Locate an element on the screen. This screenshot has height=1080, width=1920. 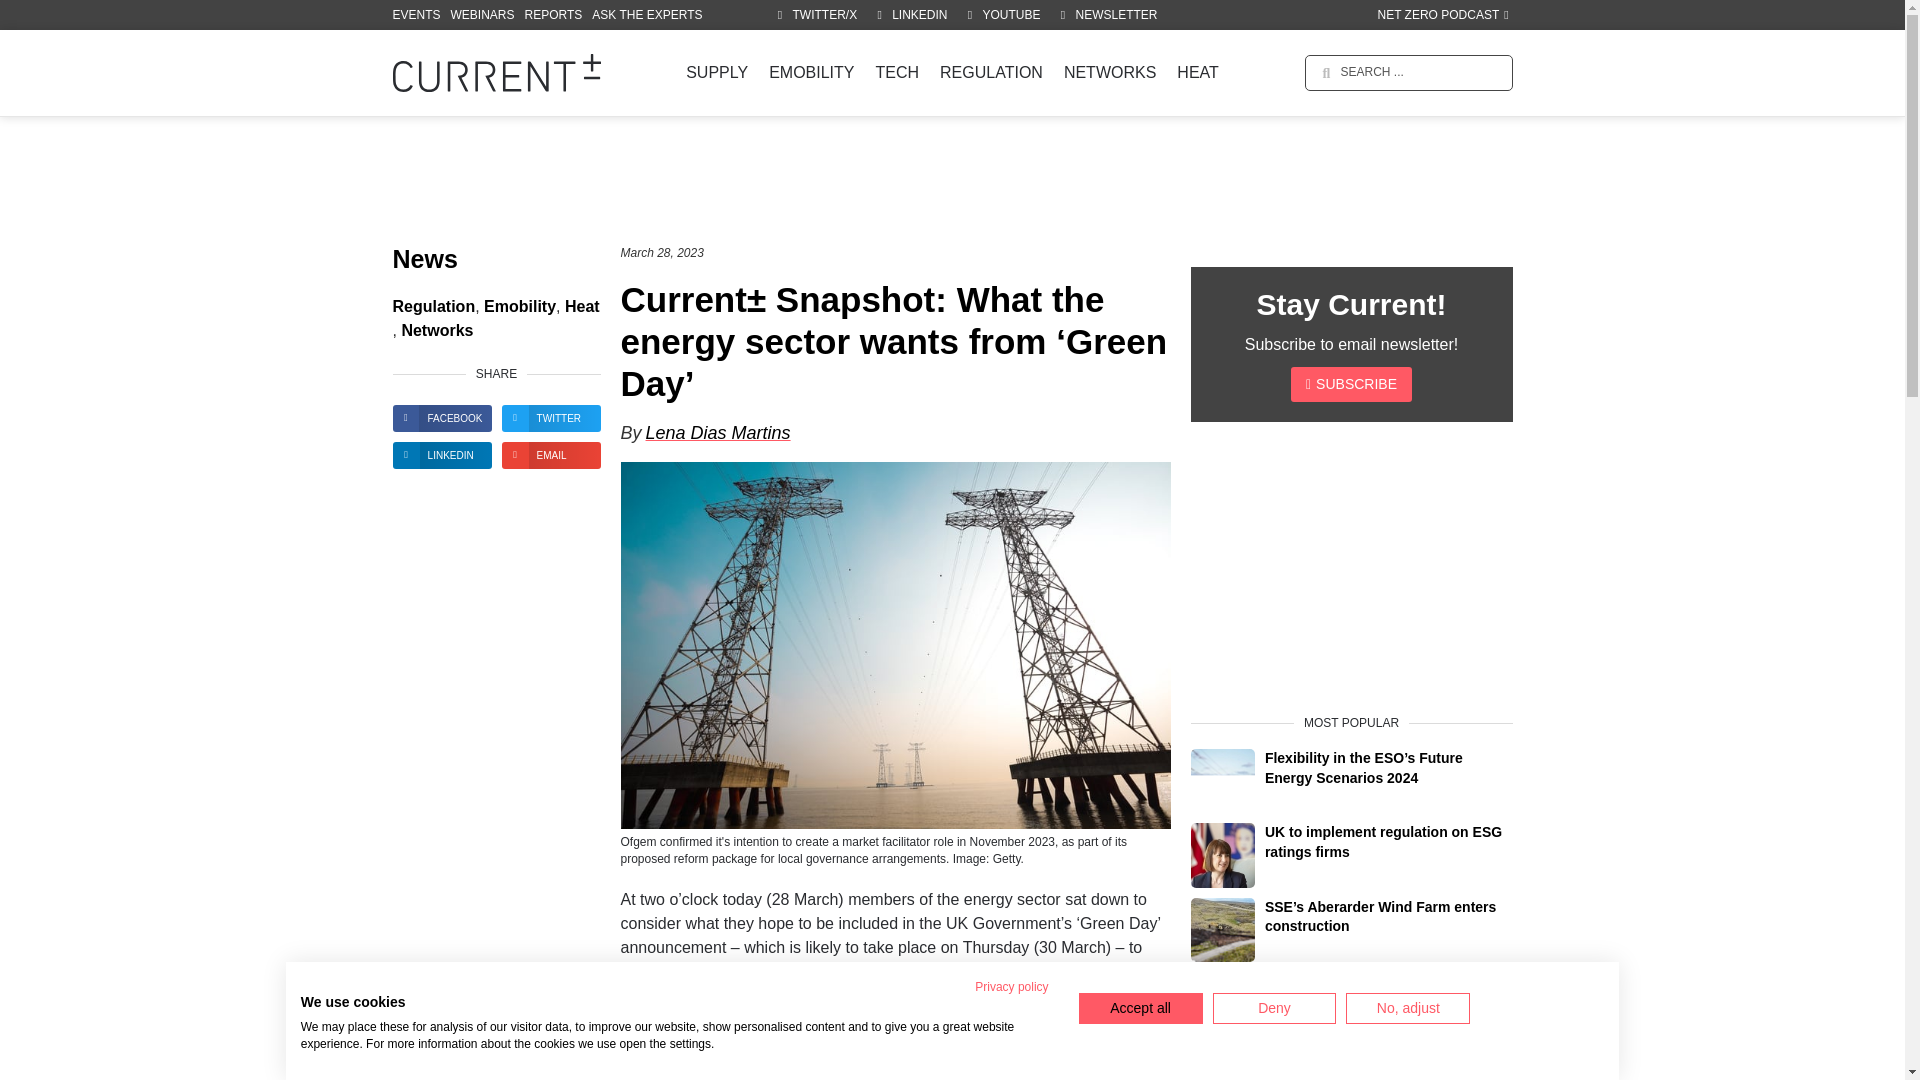
ASK THE EXPERTS is located at coordinates (646, 14).